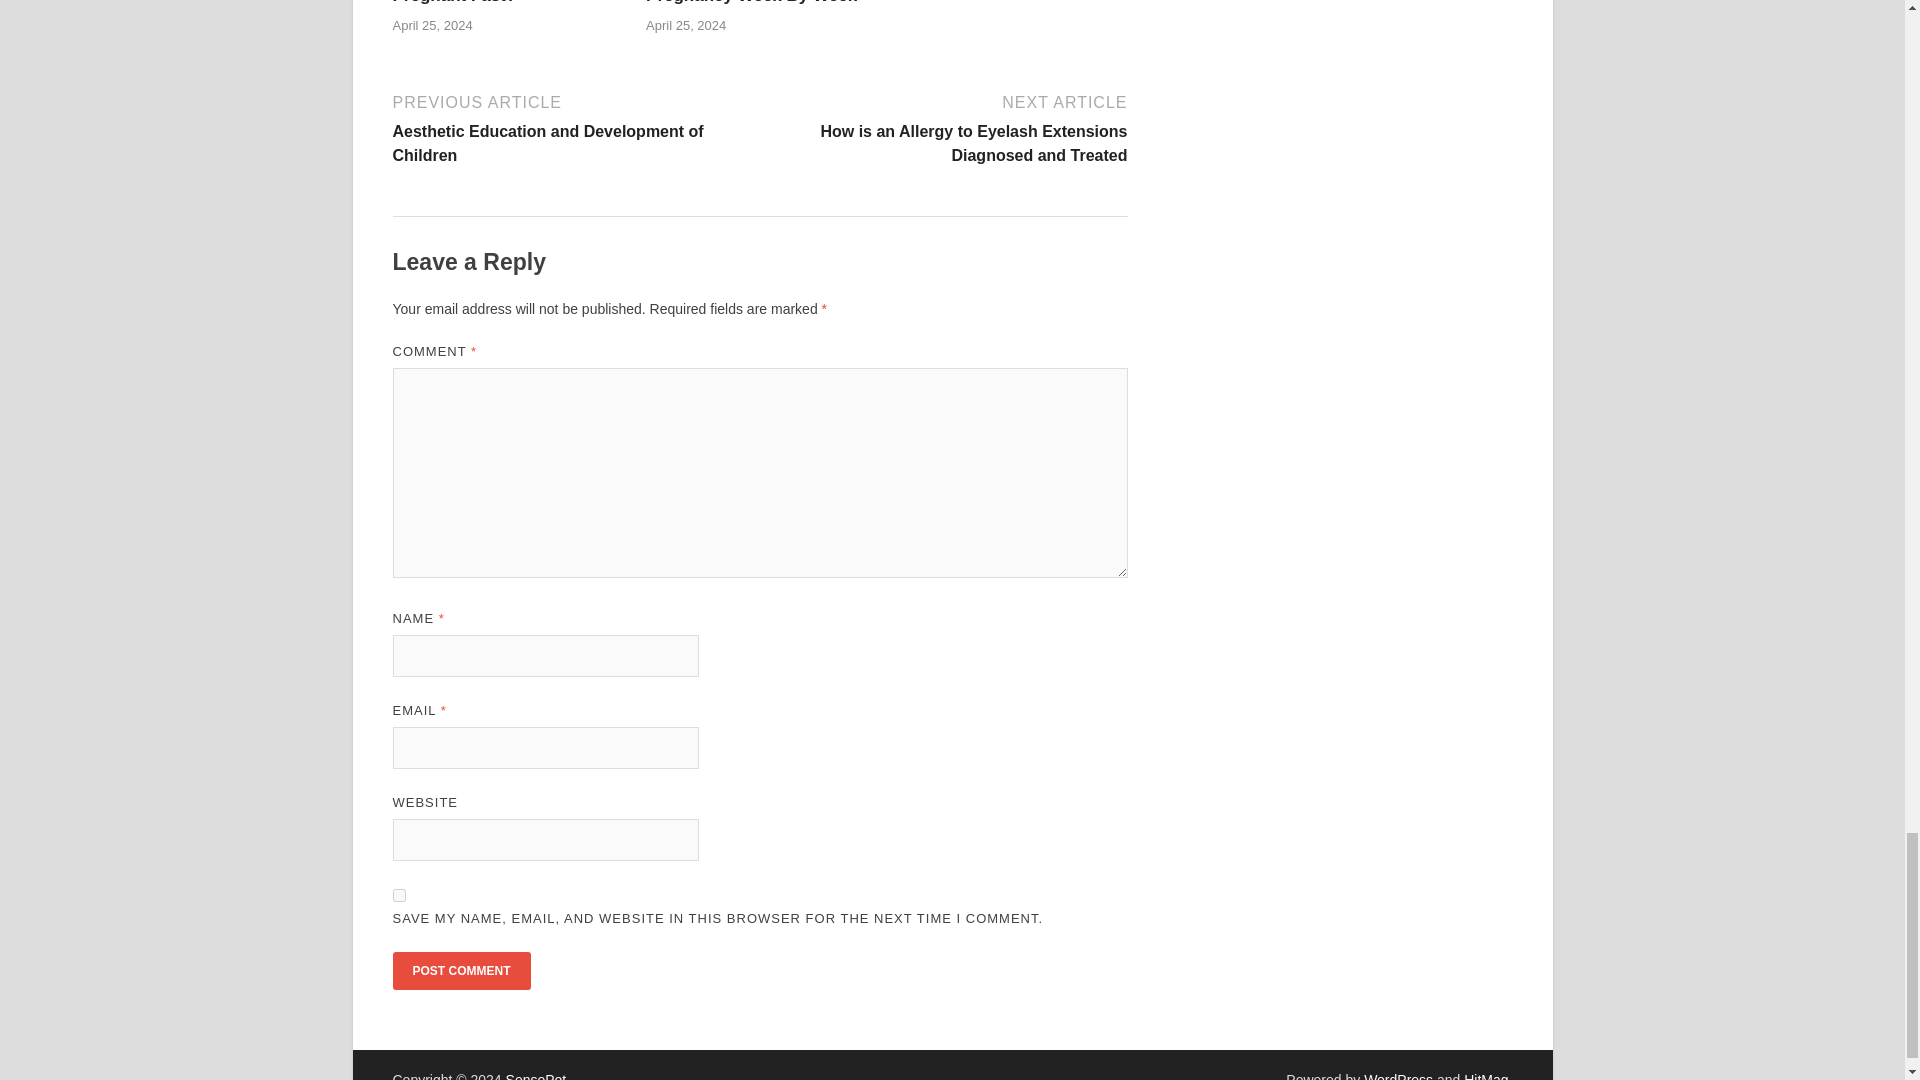 The image size is (1920, 1080). I want to click on Post Comment, so click(460, 970).